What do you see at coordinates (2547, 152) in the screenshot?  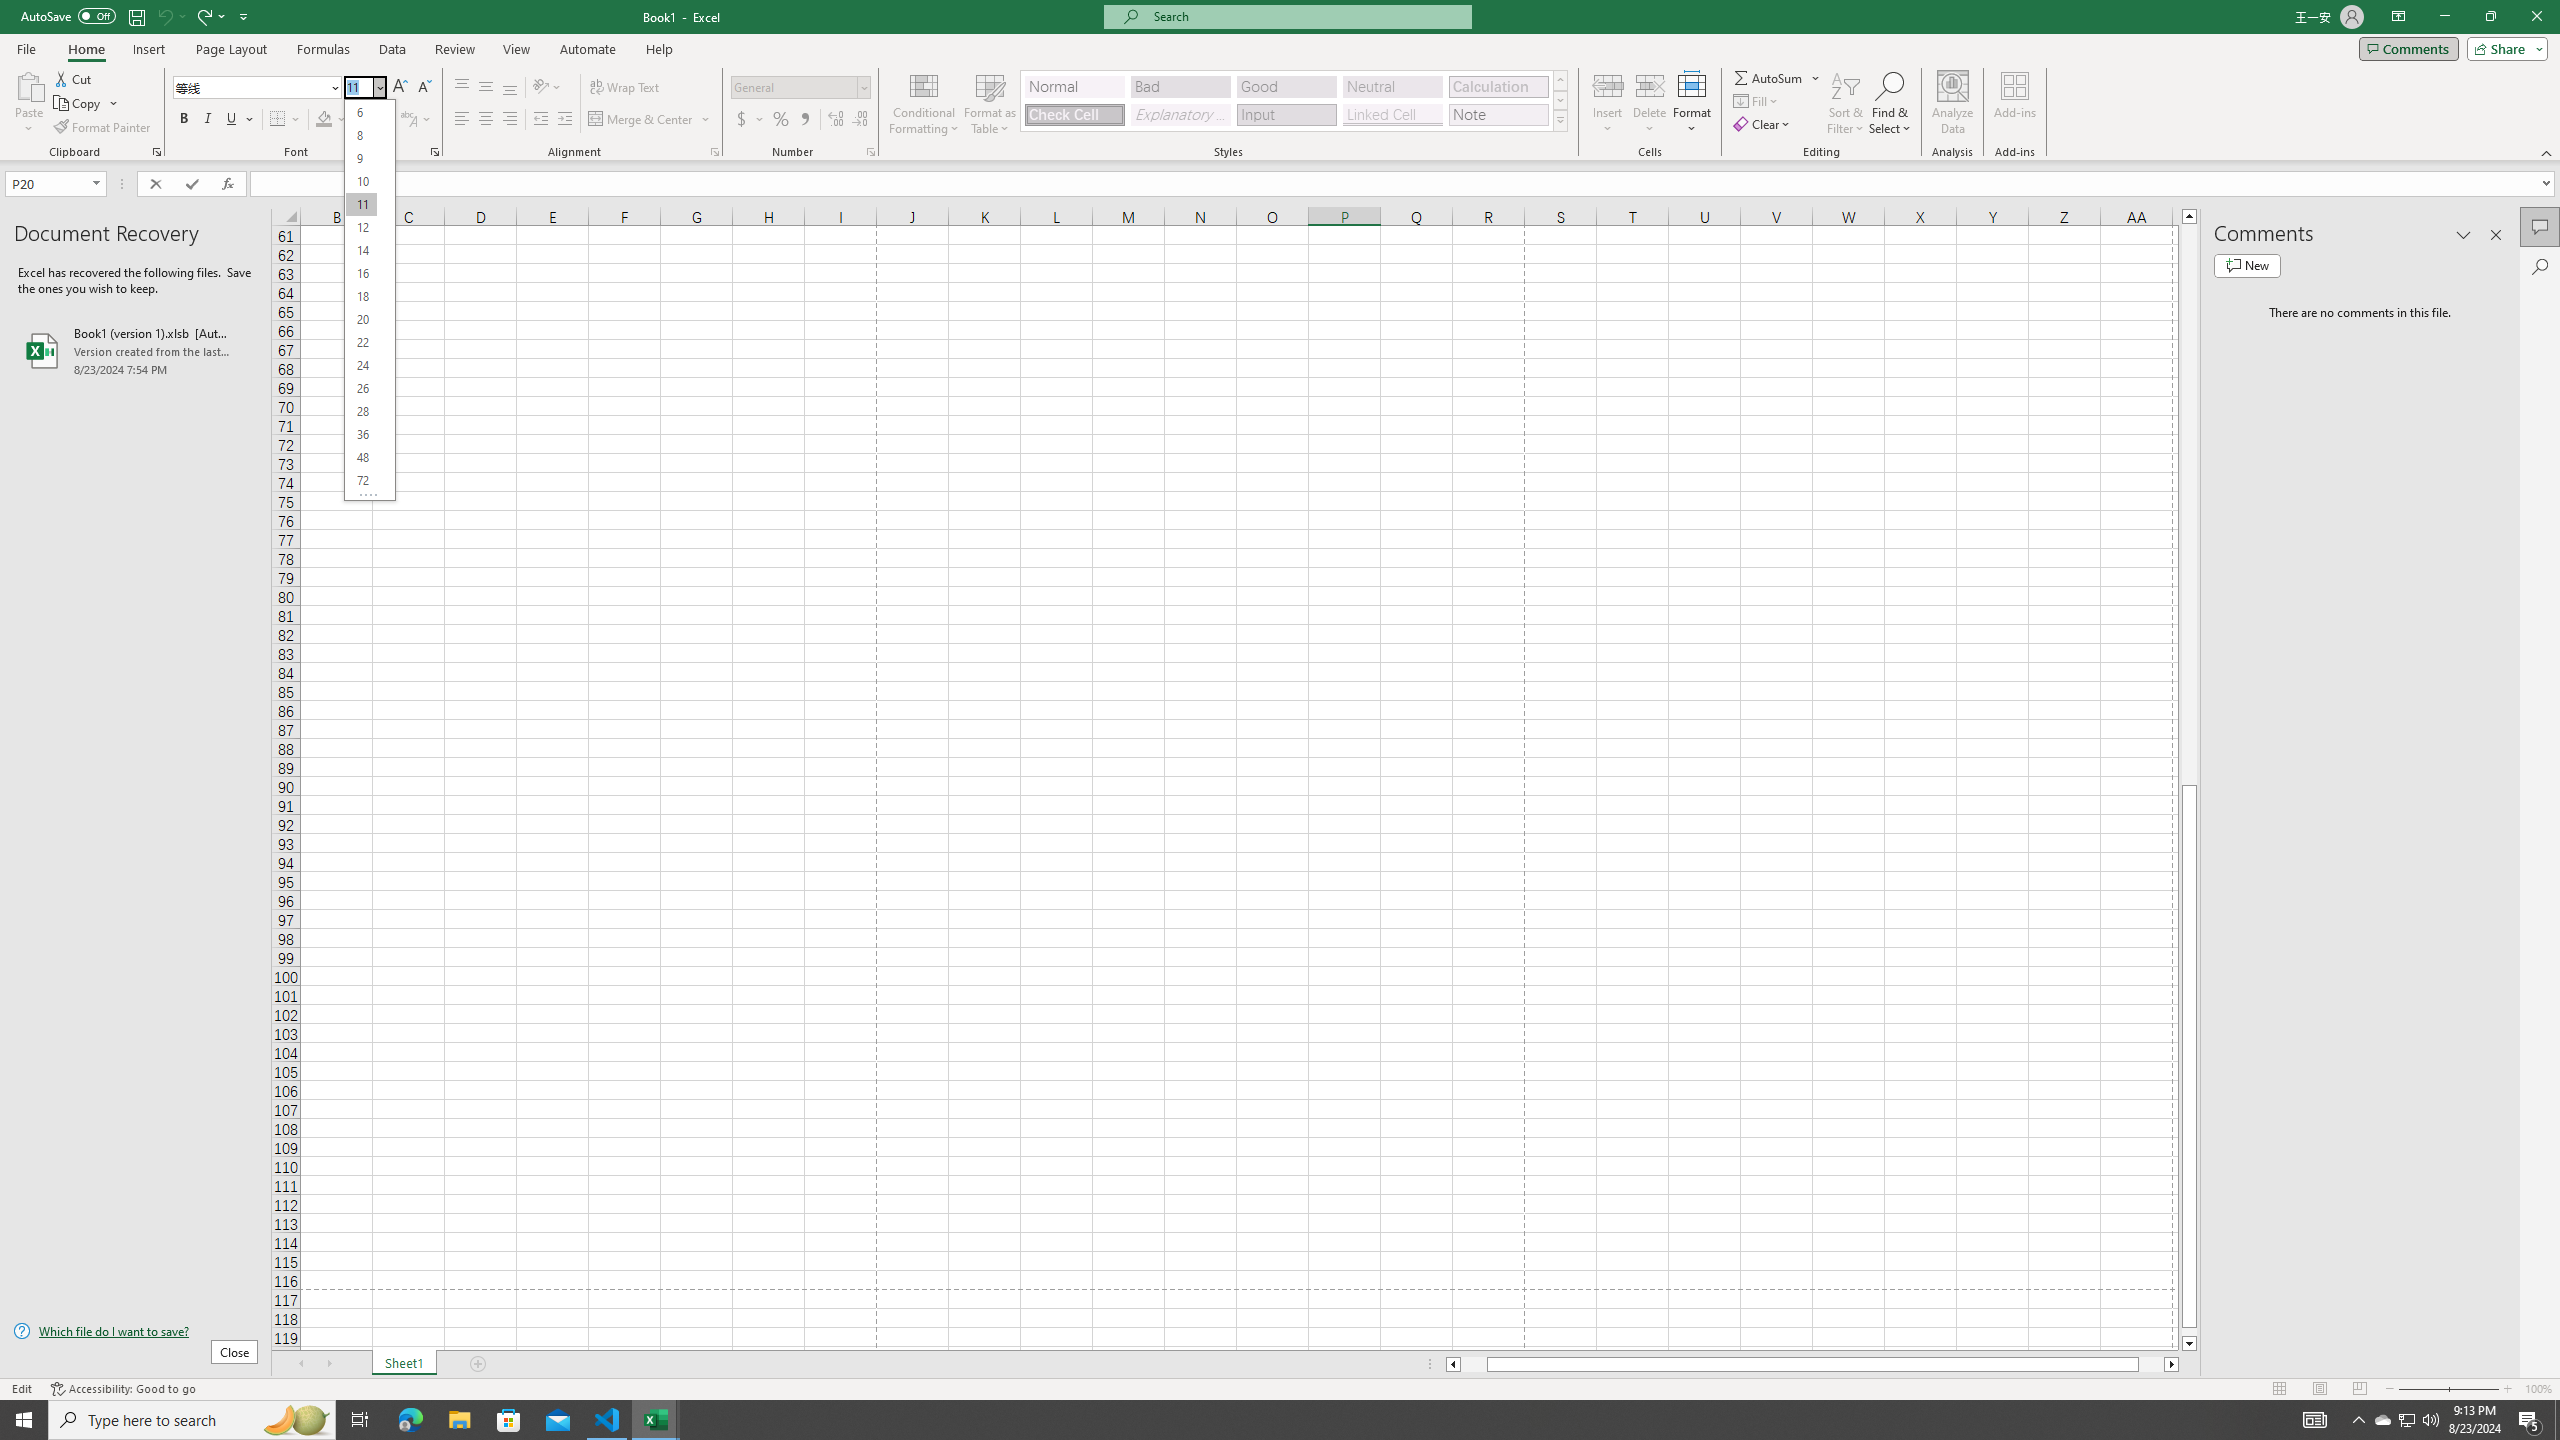 I see `Collapse the Ribbon` at bounding box center [2547, 152].